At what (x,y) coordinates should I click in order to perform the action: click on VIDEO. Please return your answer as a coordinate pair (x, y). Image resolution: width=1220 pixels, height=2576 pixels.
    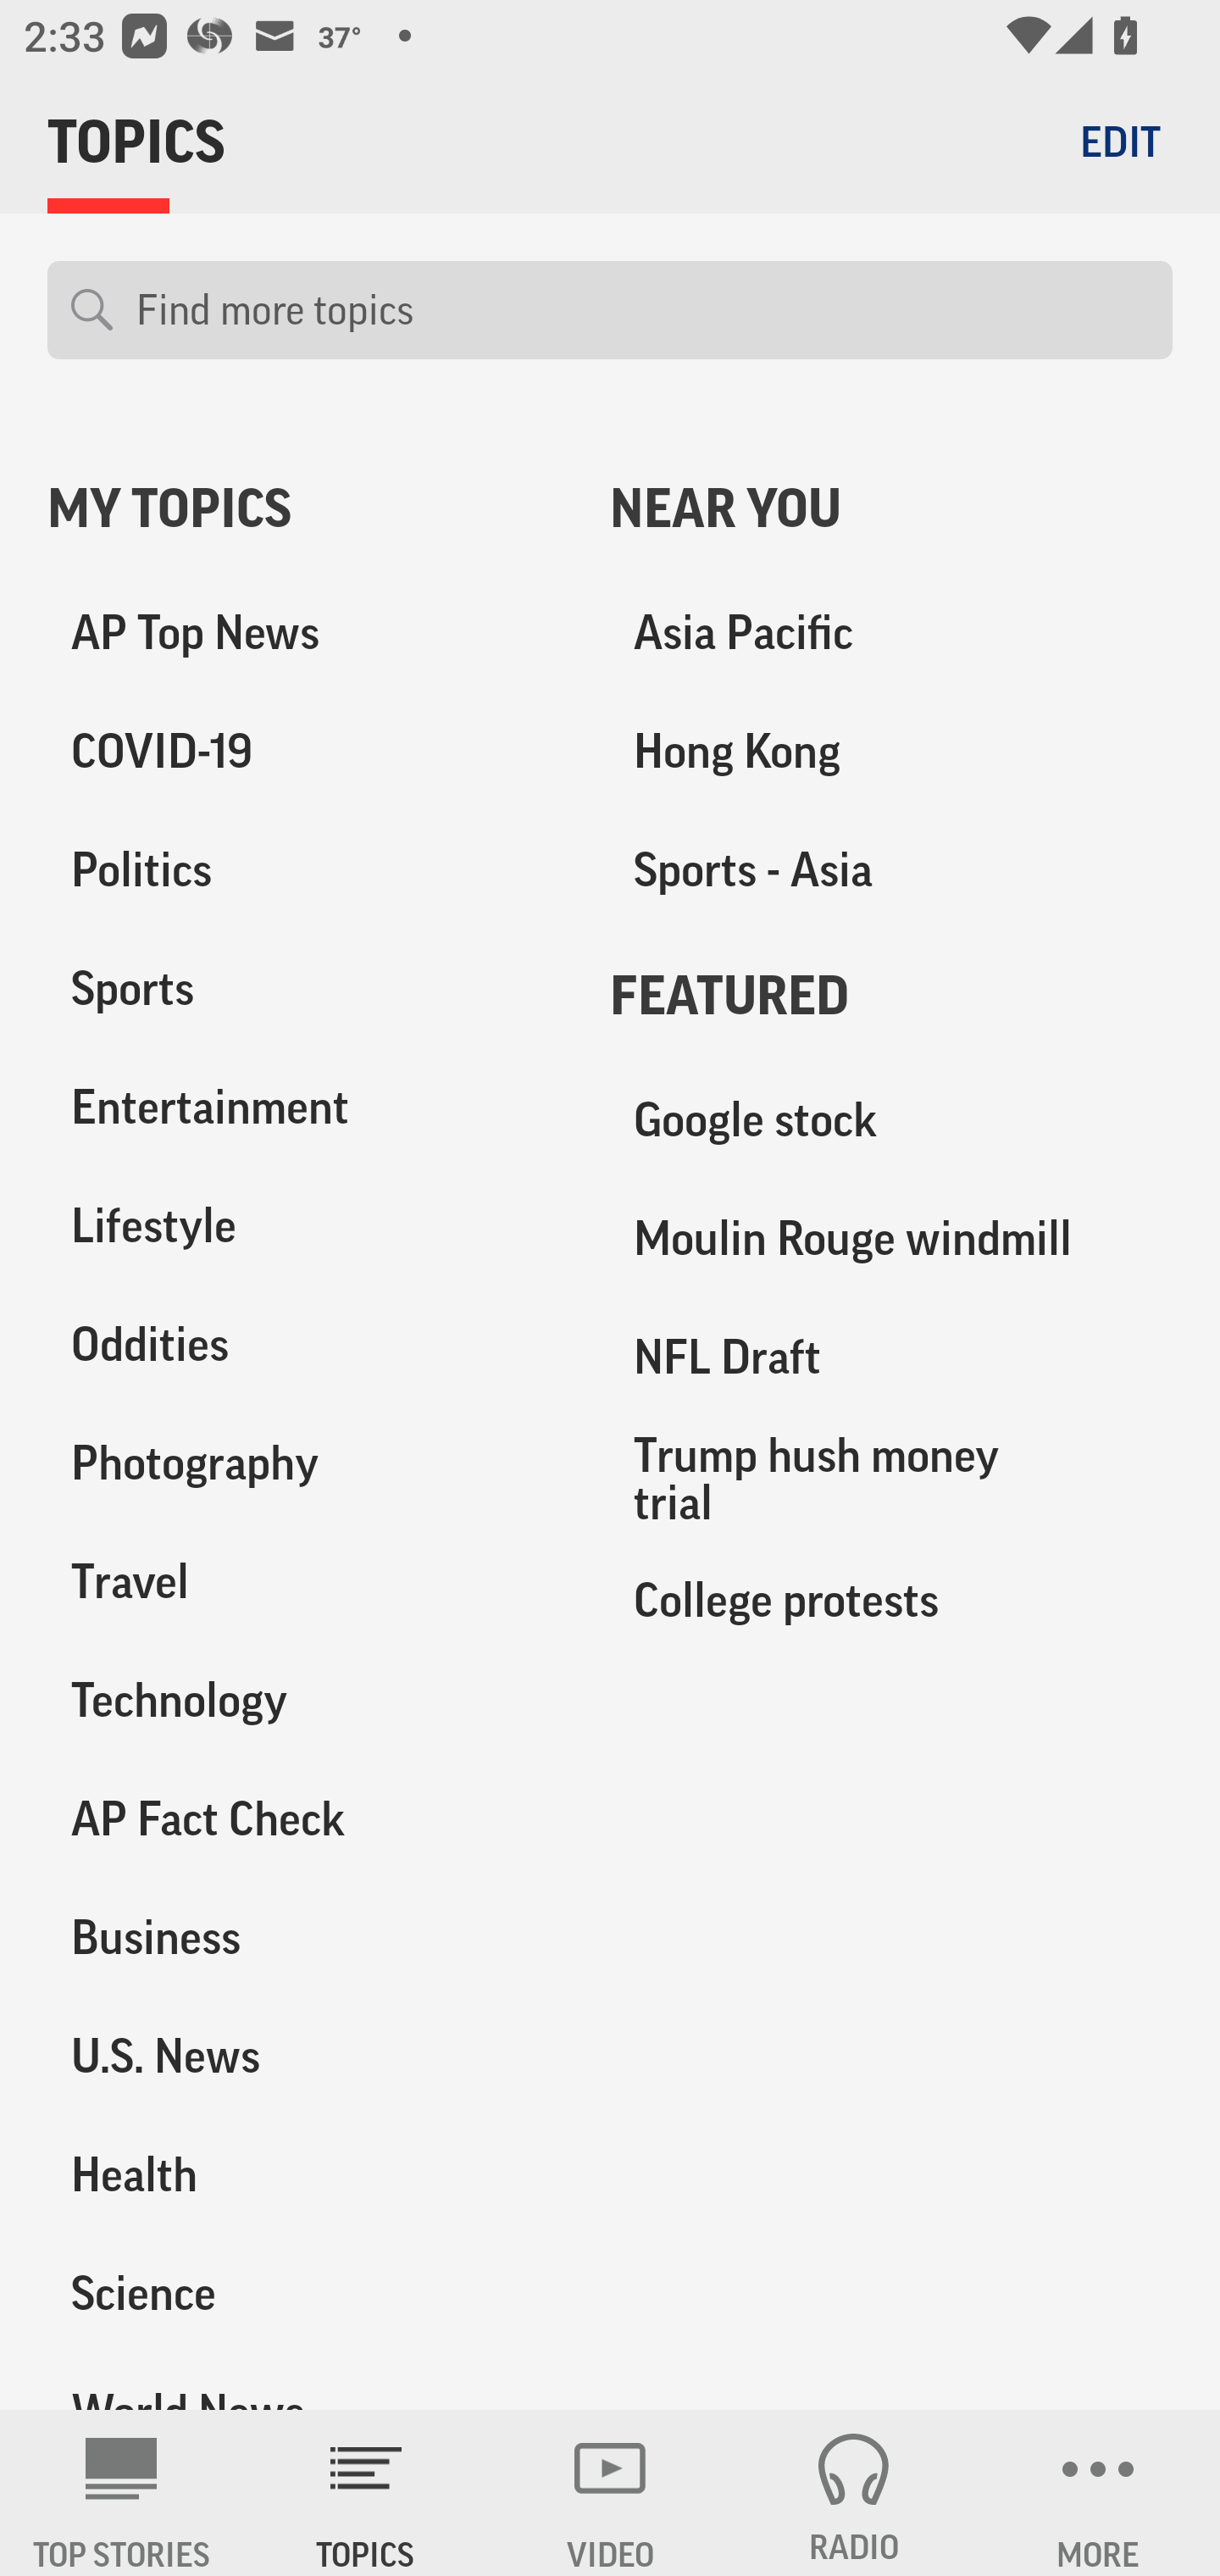
    Looking at the image, I should click on (610, 2493).